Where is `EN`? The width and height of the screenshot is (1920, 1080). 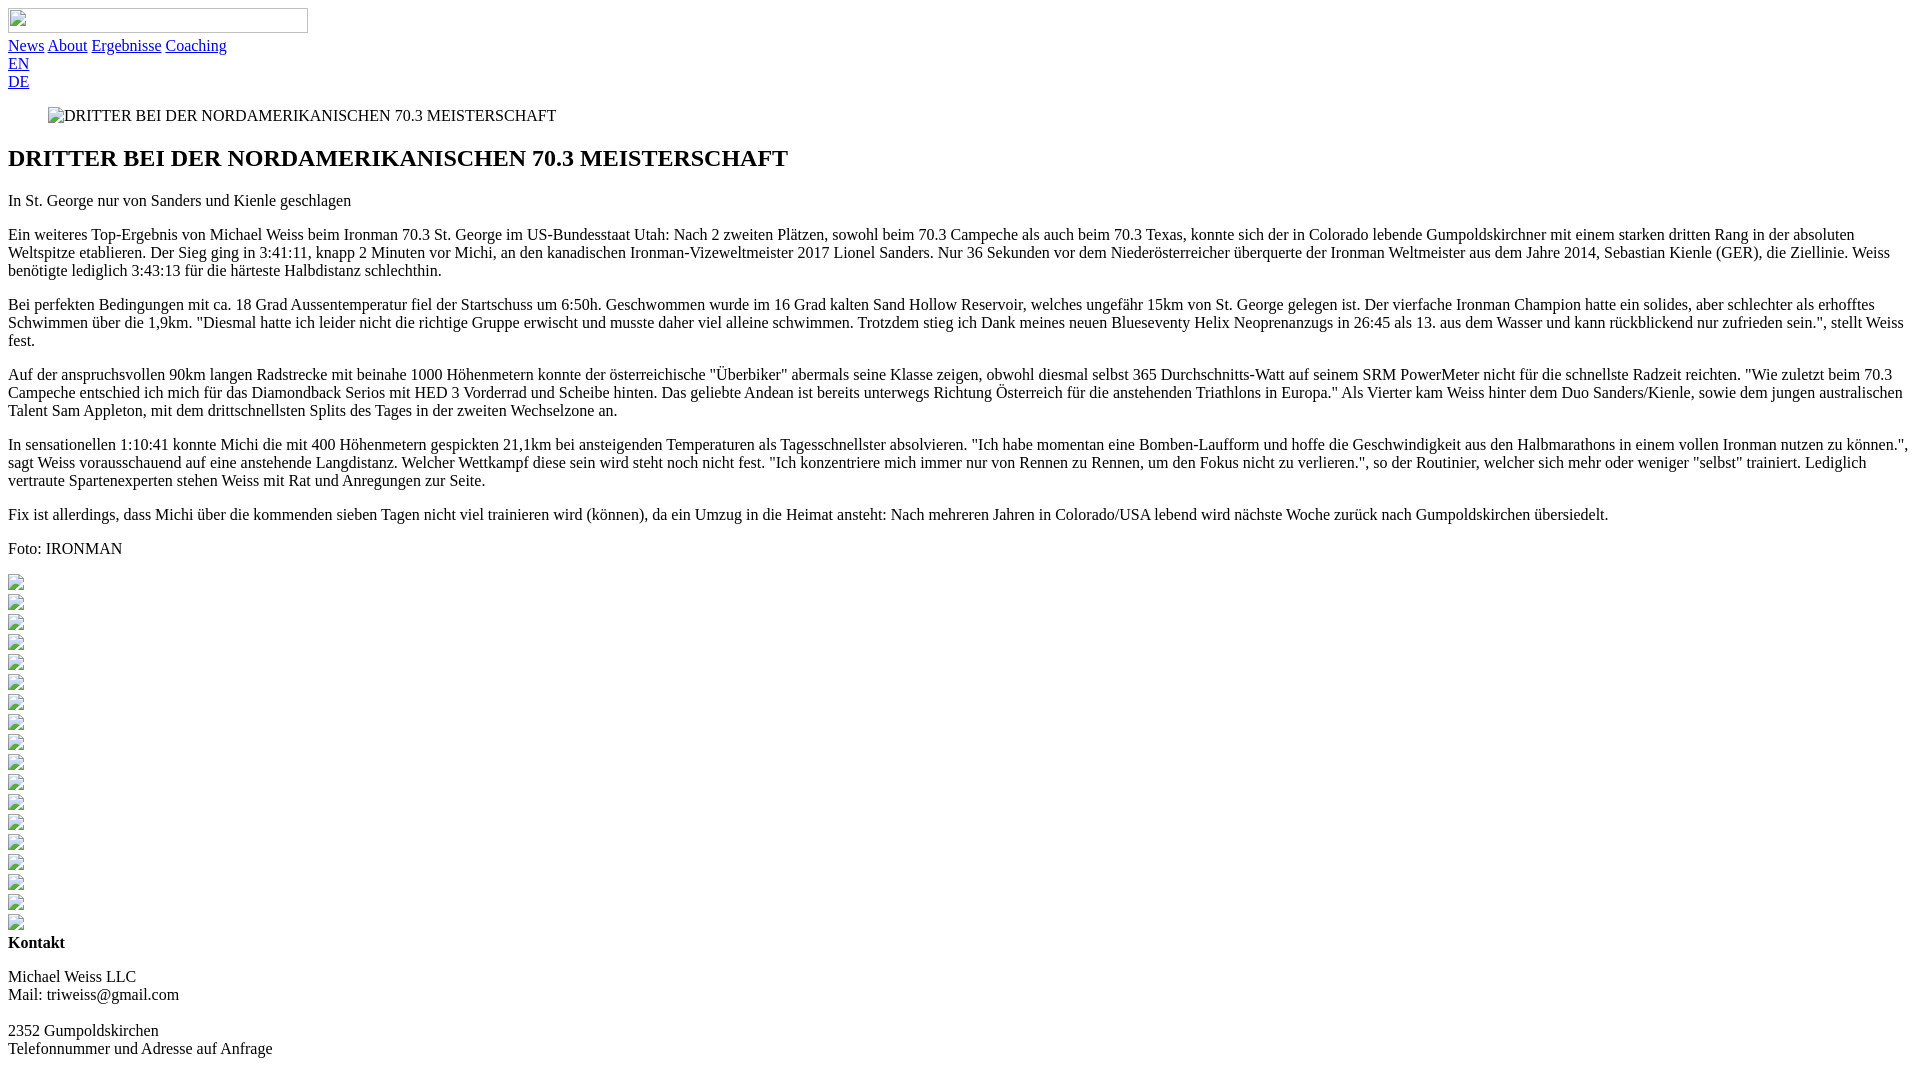
EN is located at coordinates (18, 64).